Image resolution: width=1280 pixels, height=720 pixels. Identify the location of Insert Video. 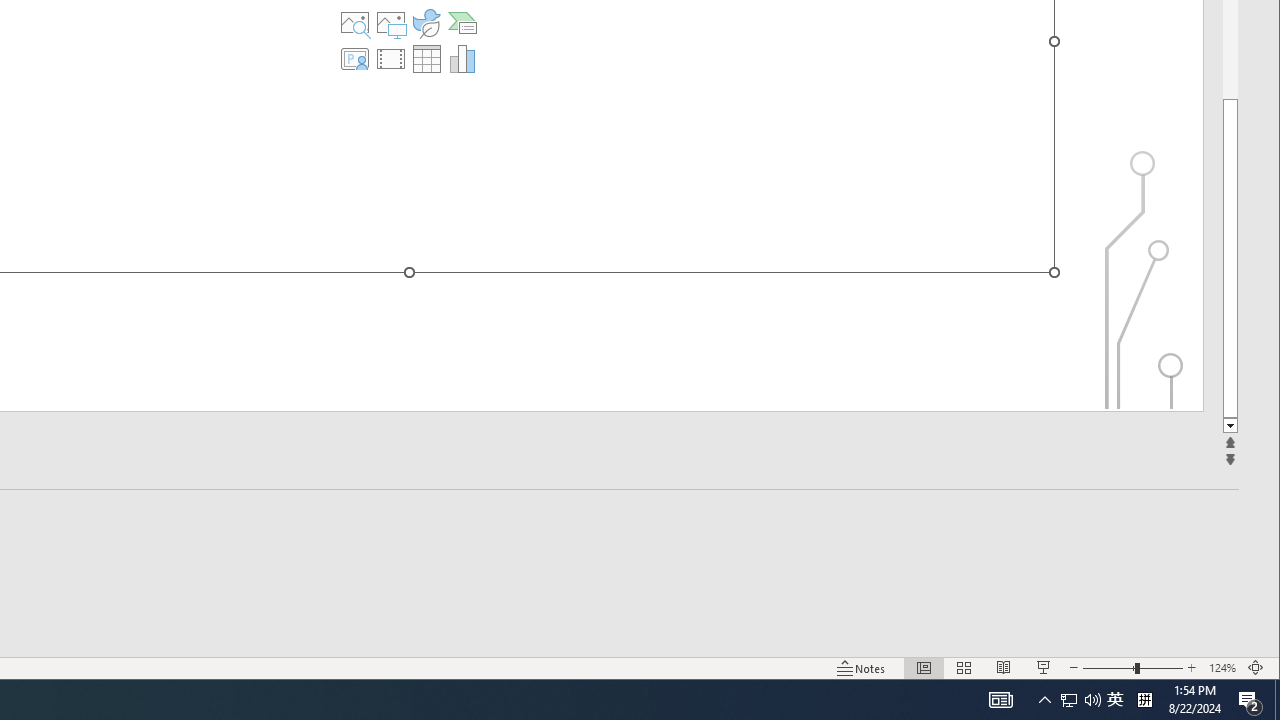
(391, 58).